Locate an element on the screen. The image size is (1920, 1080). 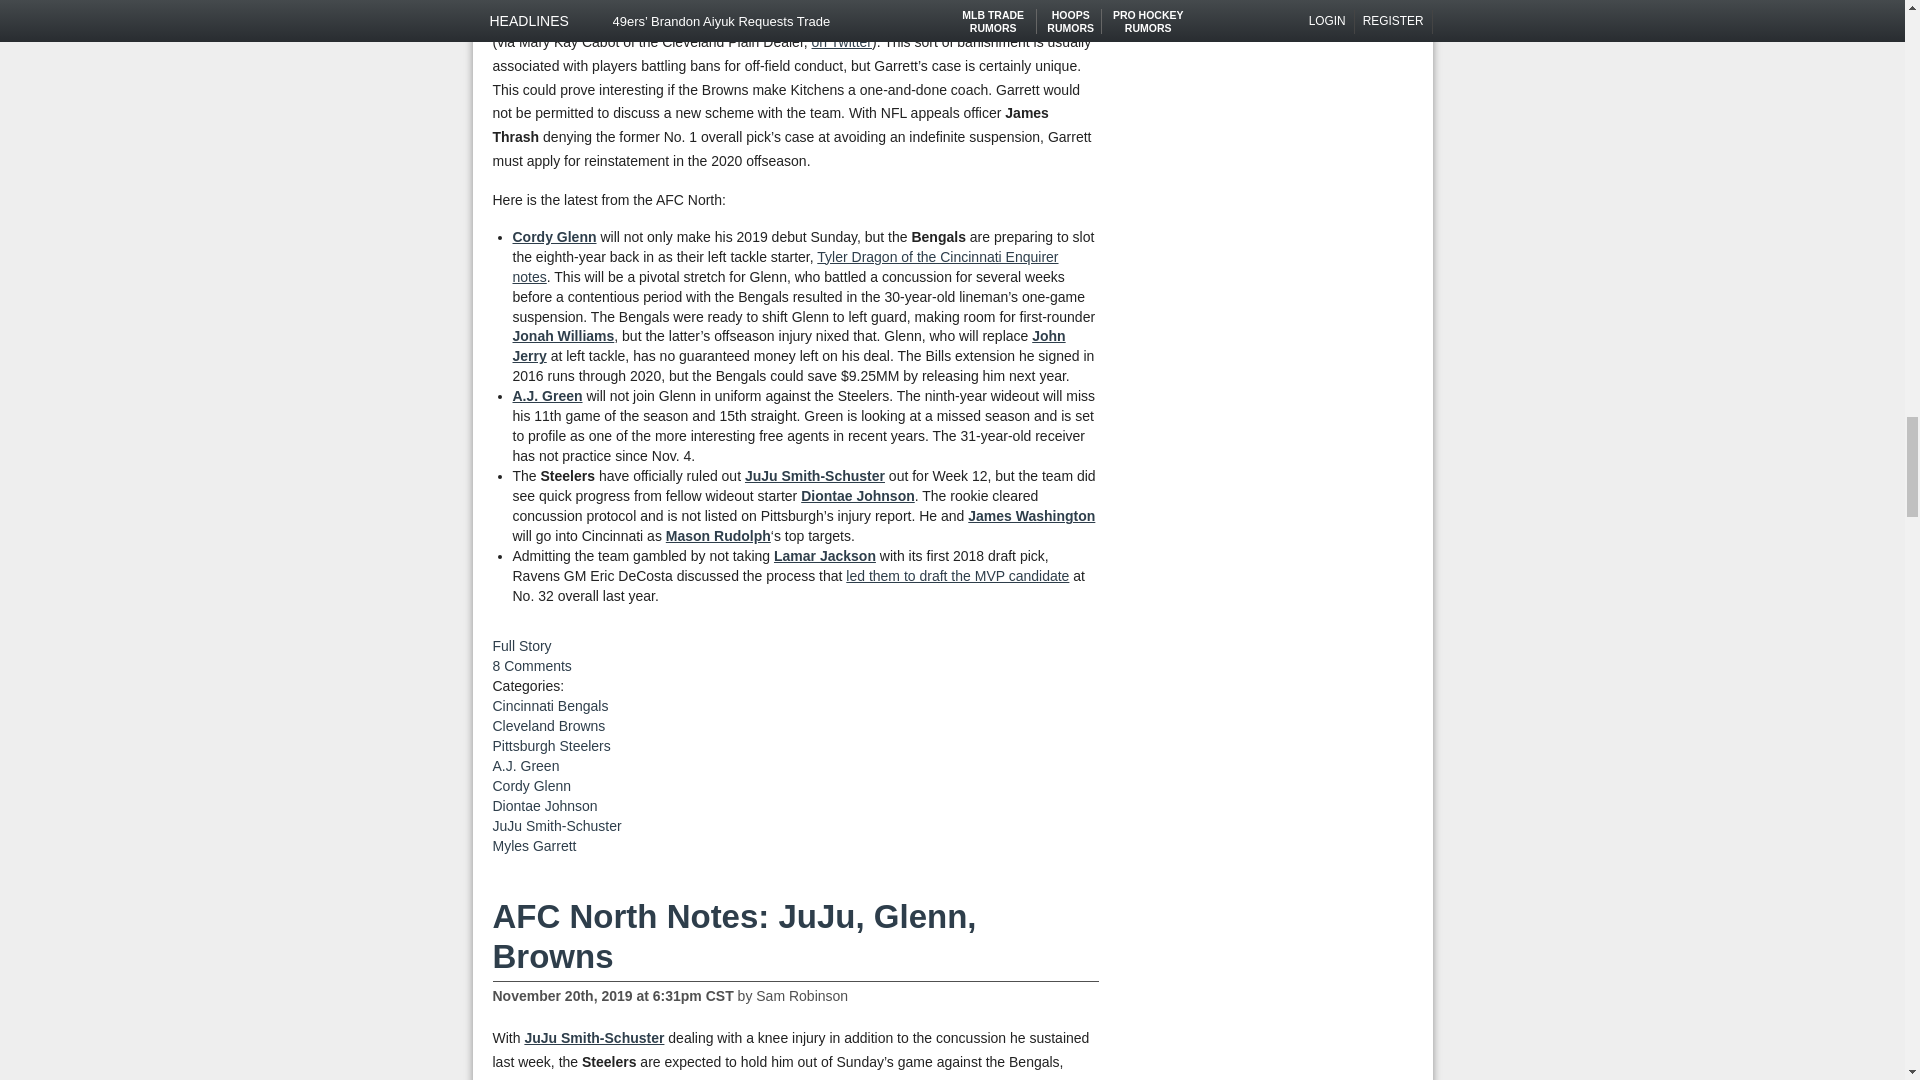
View all posts in Diontae Johnson is located at coordinates (544, 806).